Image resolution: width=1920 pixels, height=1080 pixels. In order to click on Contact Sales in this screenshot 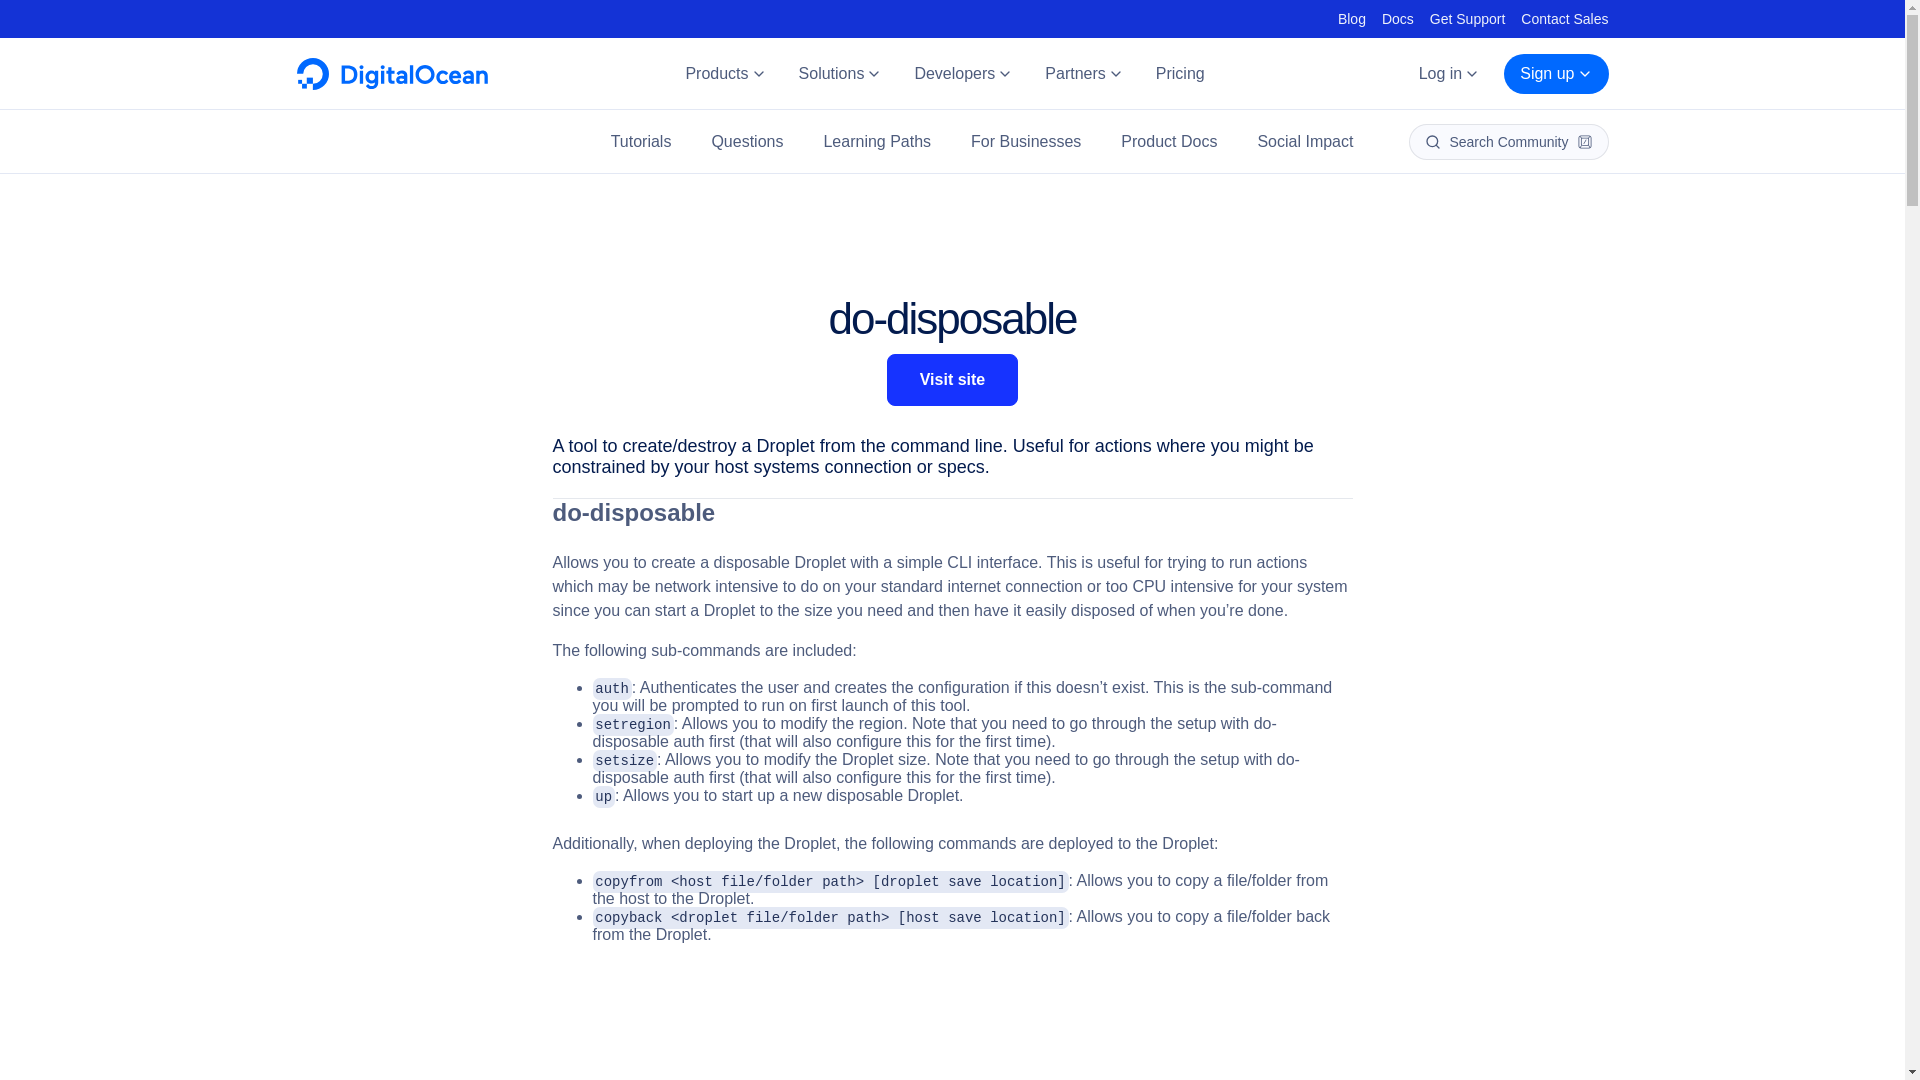, I will do `click(1564, 18)`.